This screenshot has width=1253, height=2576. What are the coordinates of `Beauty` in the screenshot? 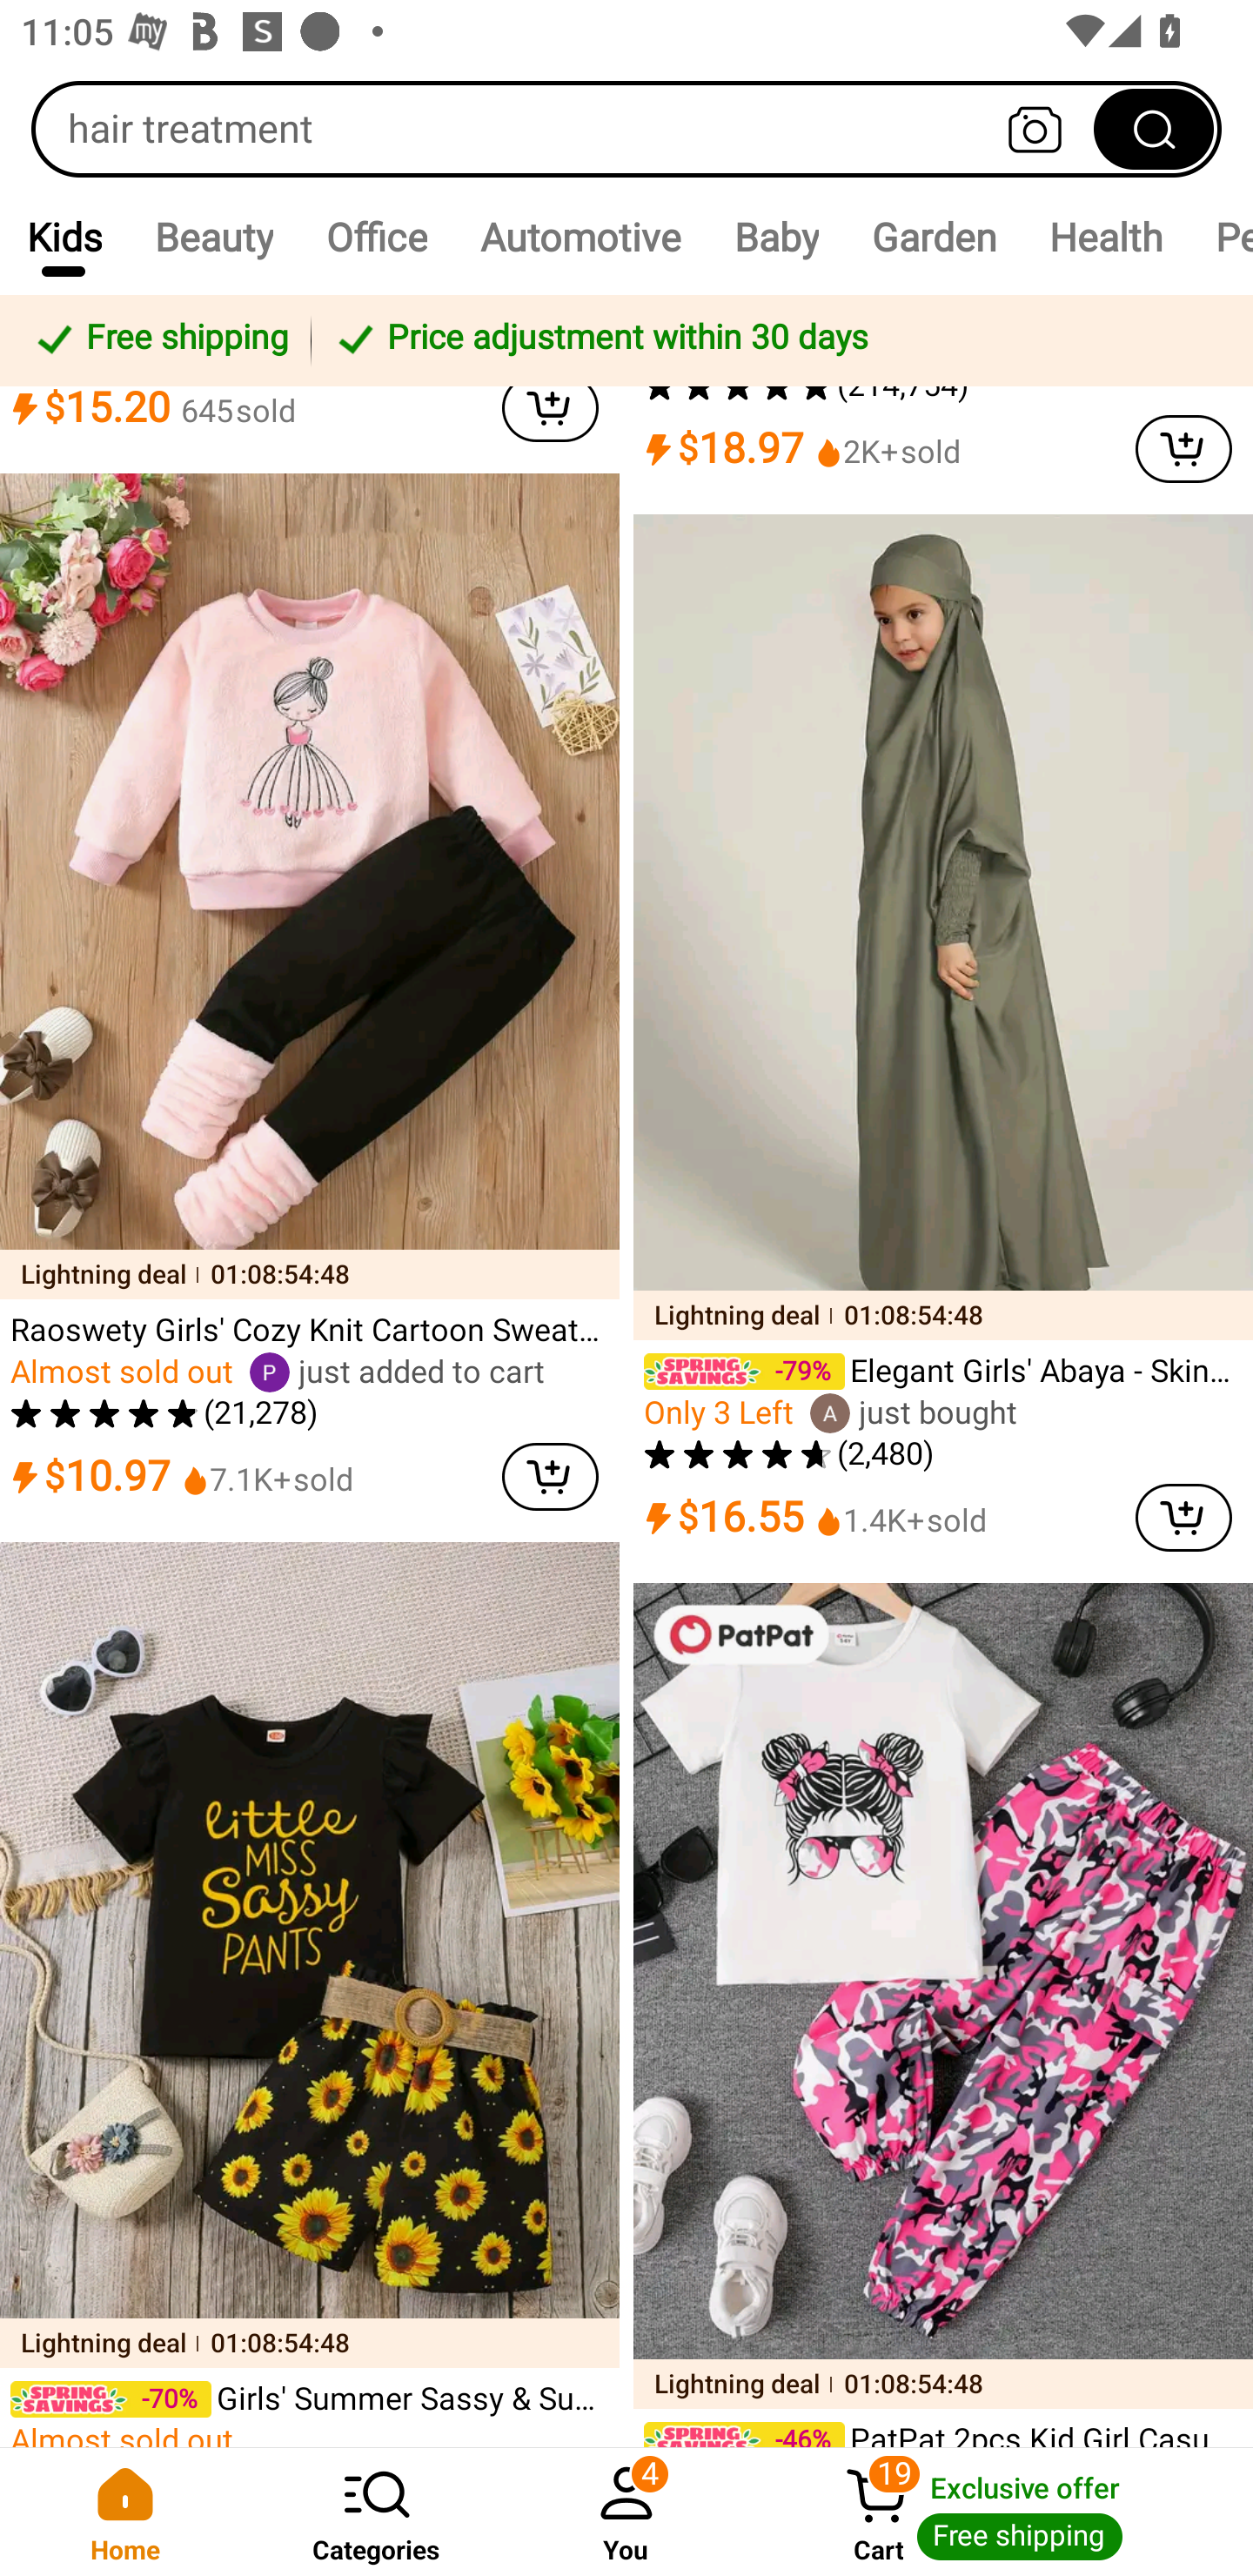 It's located at (213, 237).